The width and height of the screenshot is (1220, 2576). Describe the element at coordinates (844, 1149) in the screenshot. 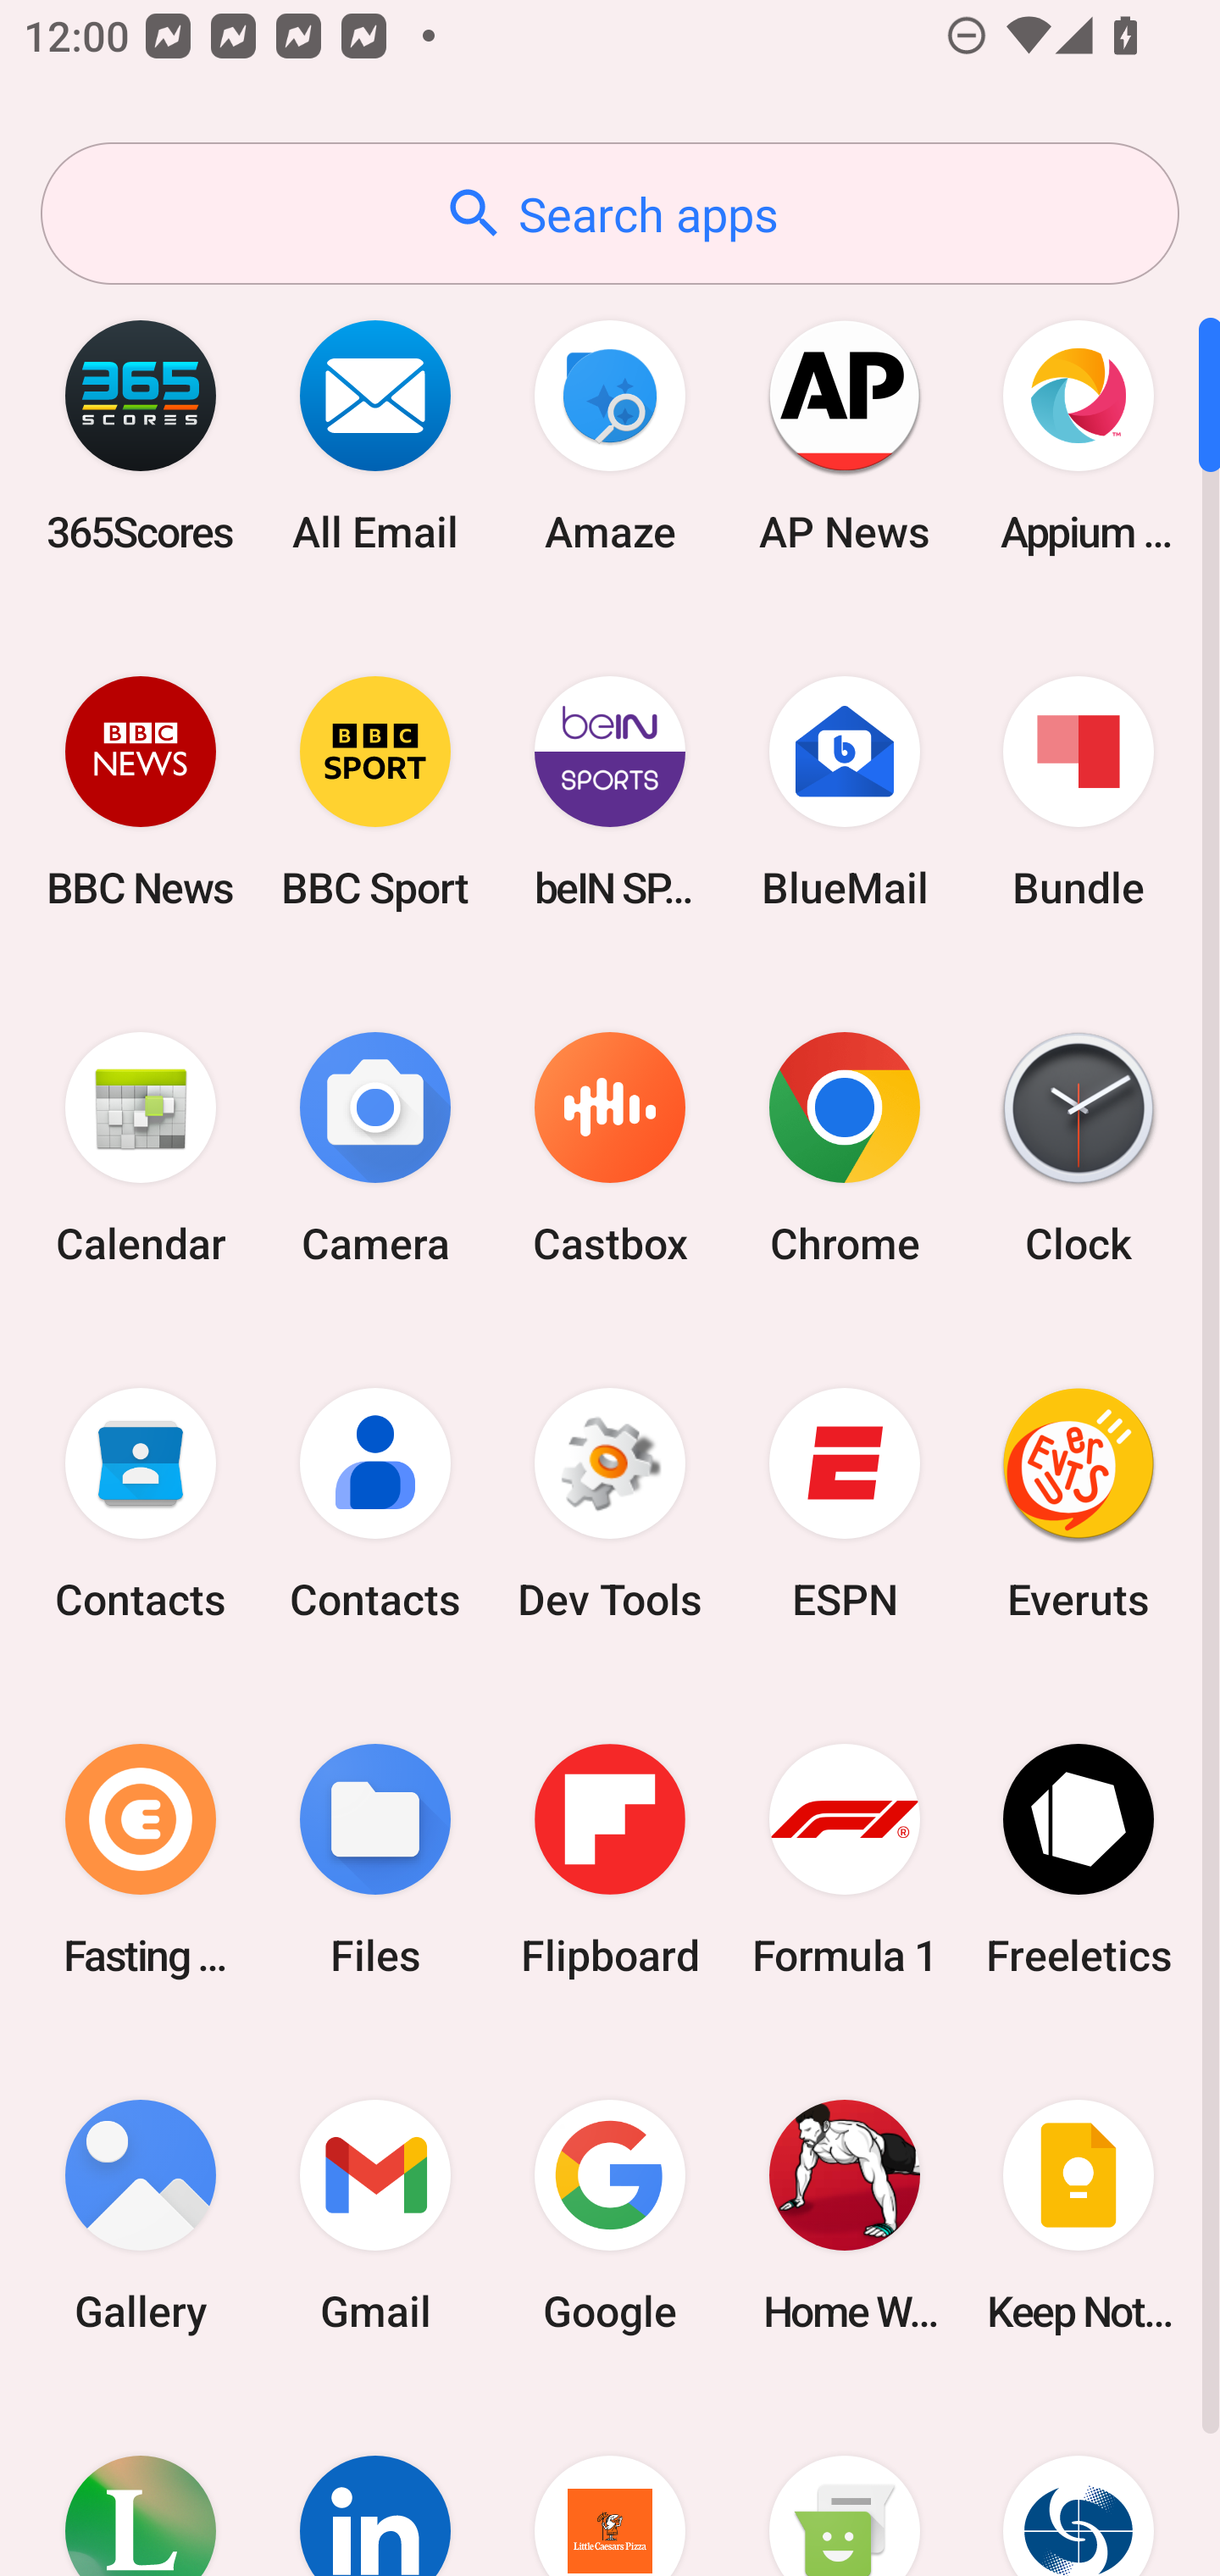

I see `Chrome` at that location.